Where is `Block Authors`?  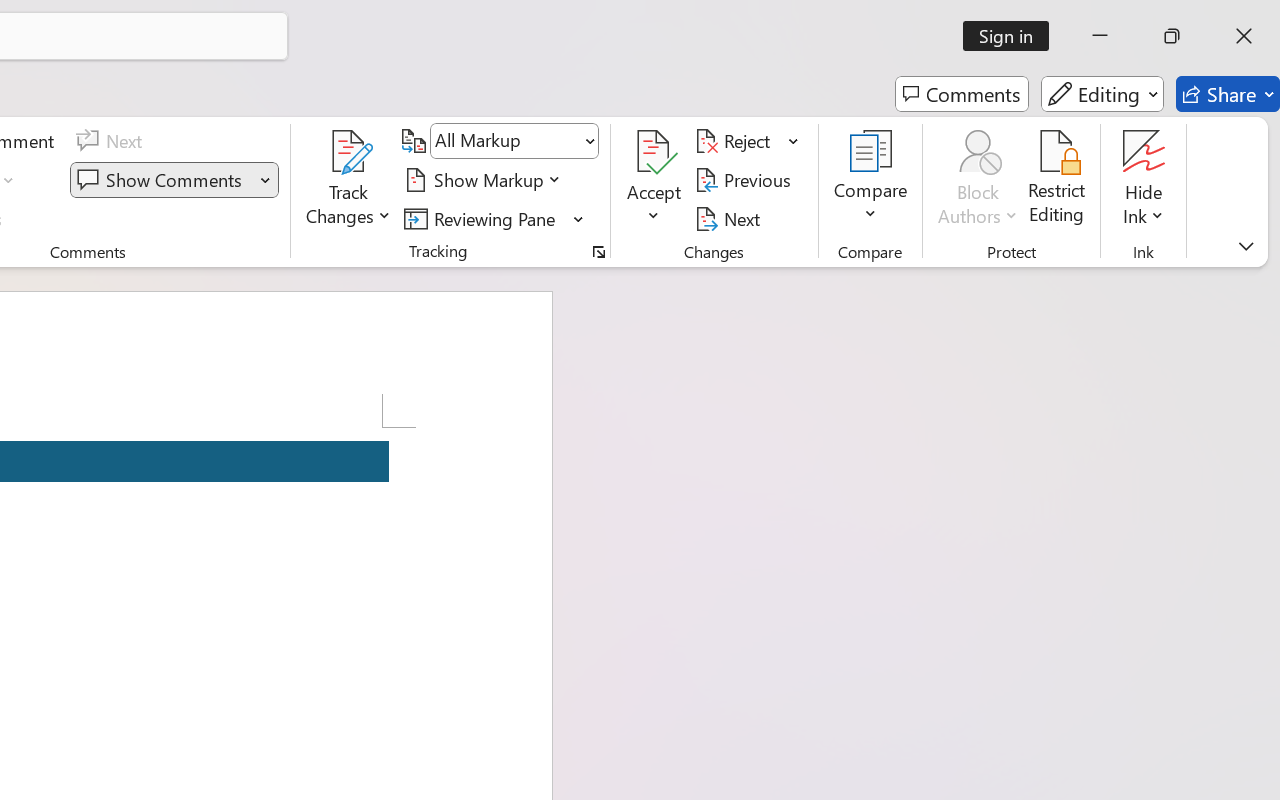 Block Authors is located at coordinates (978, 152).